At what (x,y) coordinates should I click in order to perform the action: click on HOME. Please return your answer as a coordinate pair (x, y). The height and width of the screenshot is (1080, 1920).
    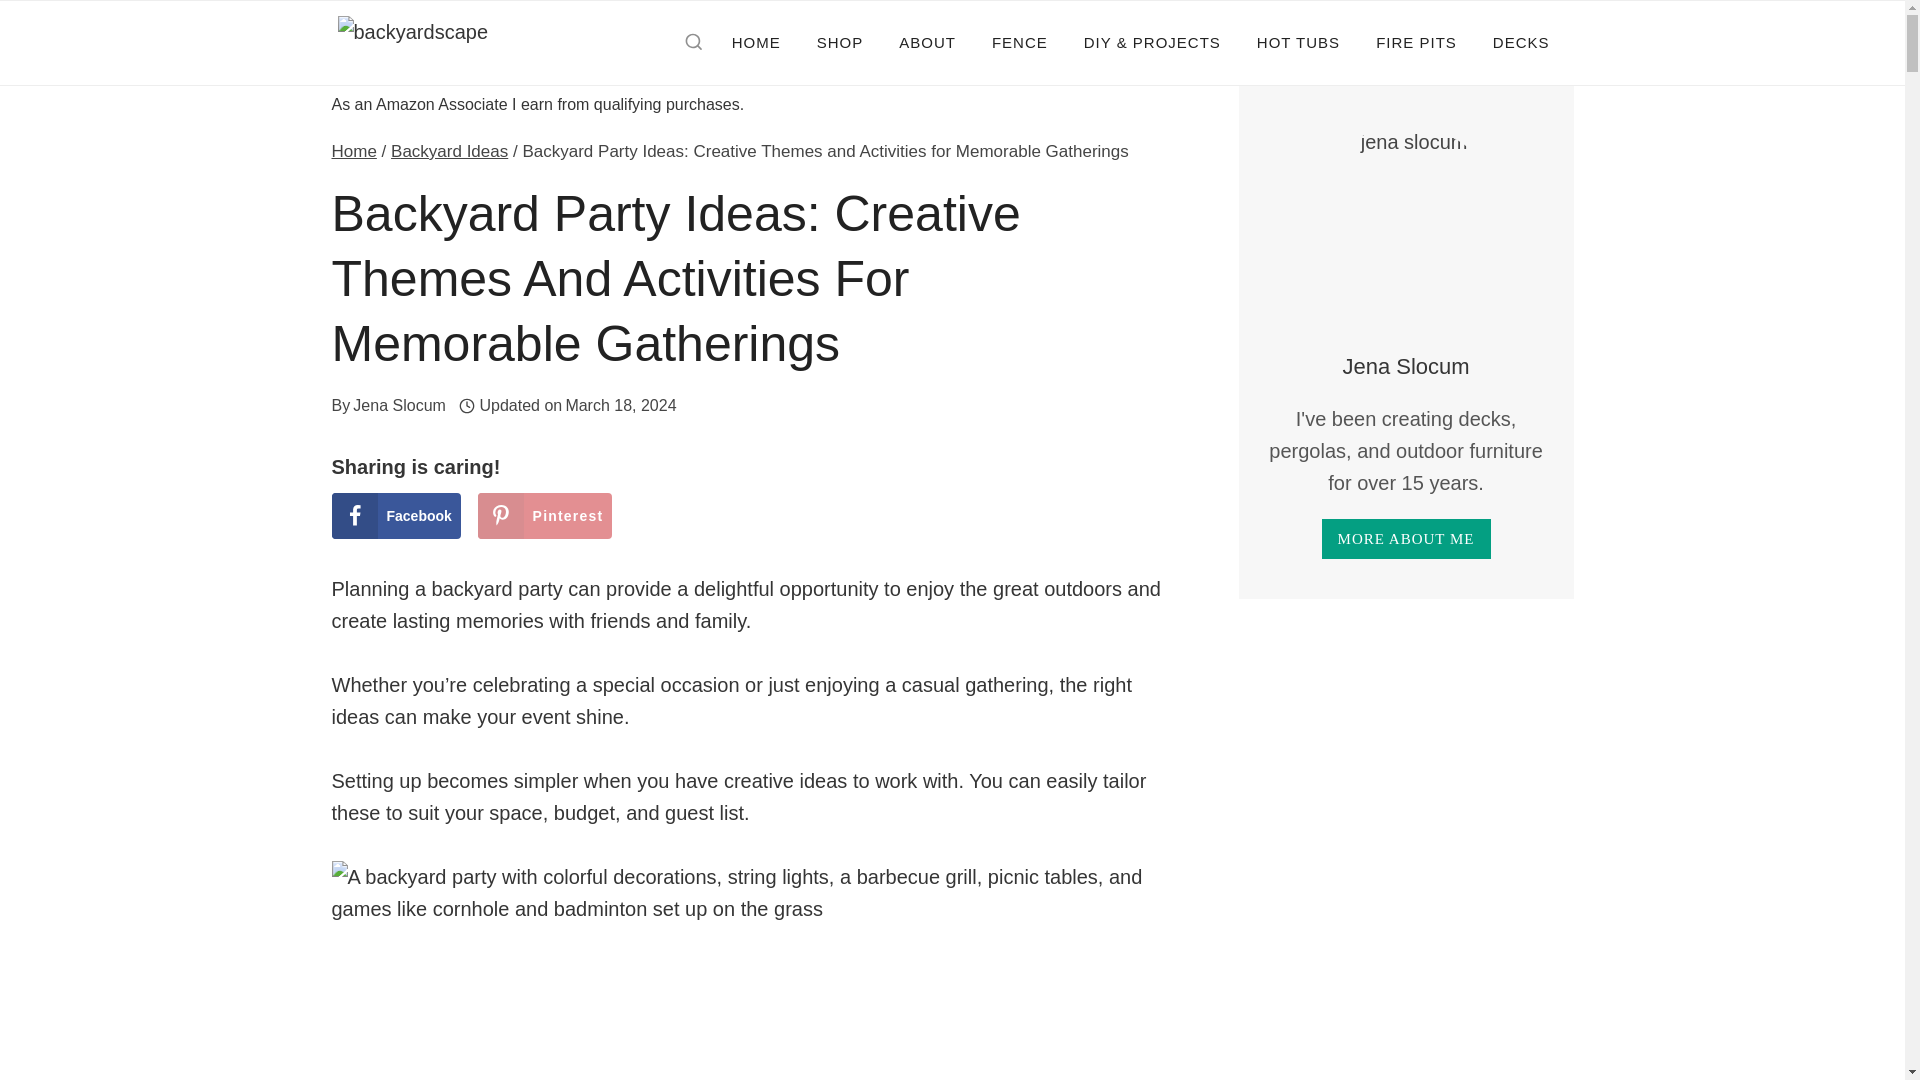
    Looking at the image, I should click on (756, 42).